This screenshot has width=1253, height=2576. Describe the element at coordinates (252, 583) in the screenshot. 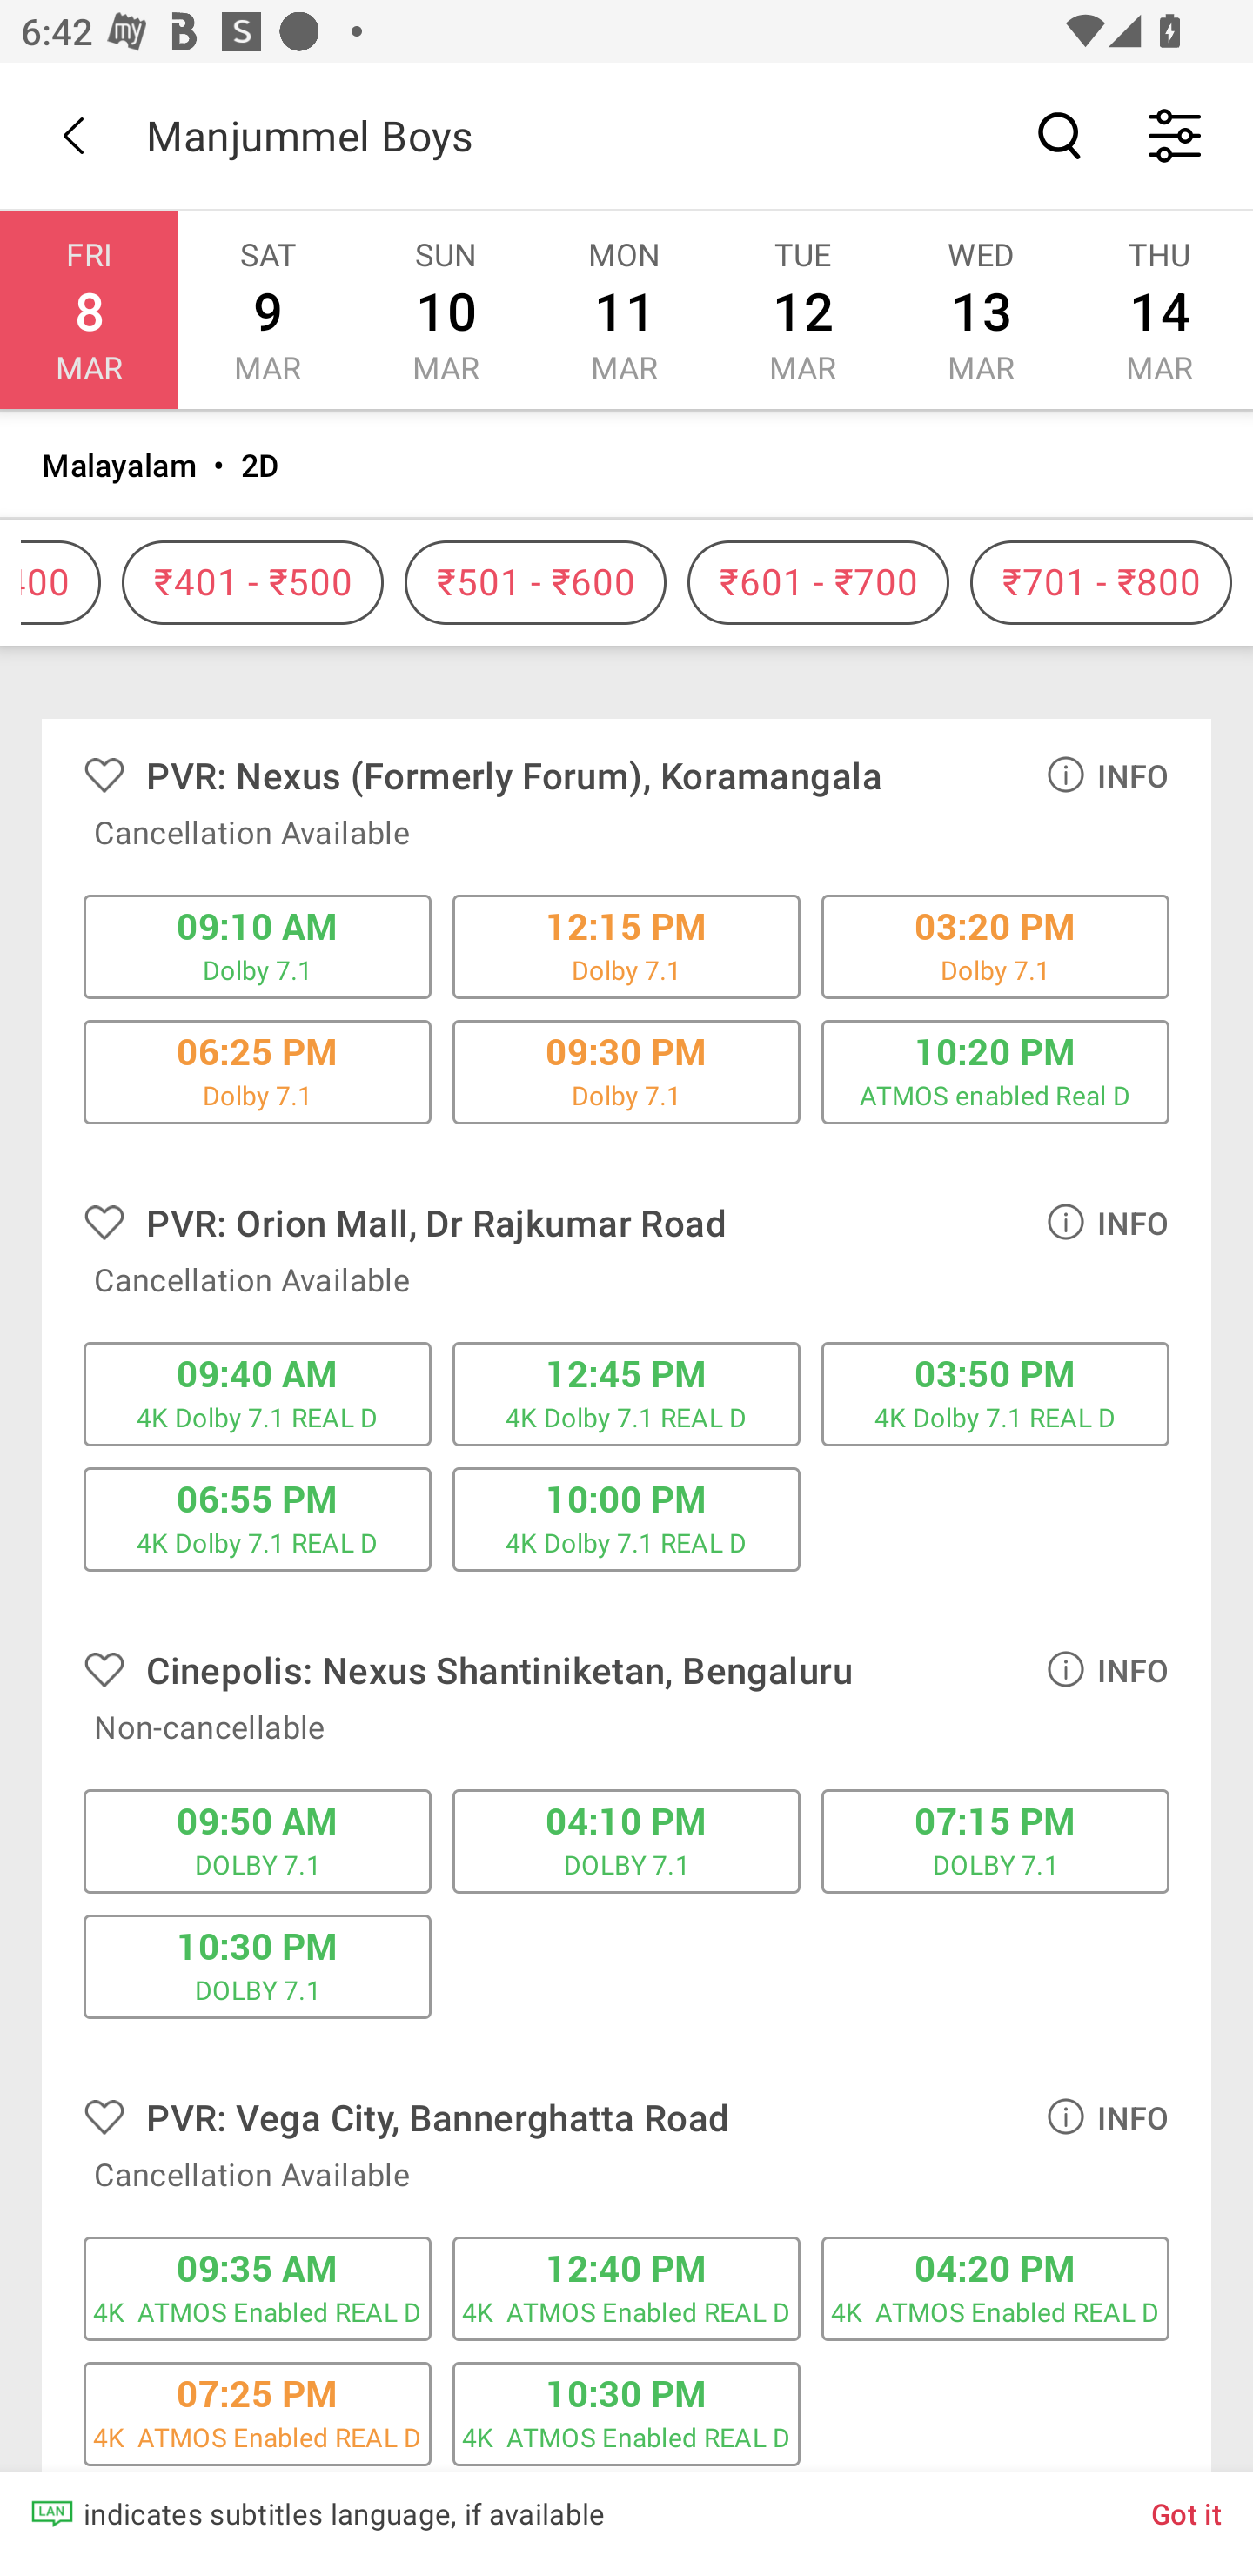

I see `₹401 - ₹500` at that location.